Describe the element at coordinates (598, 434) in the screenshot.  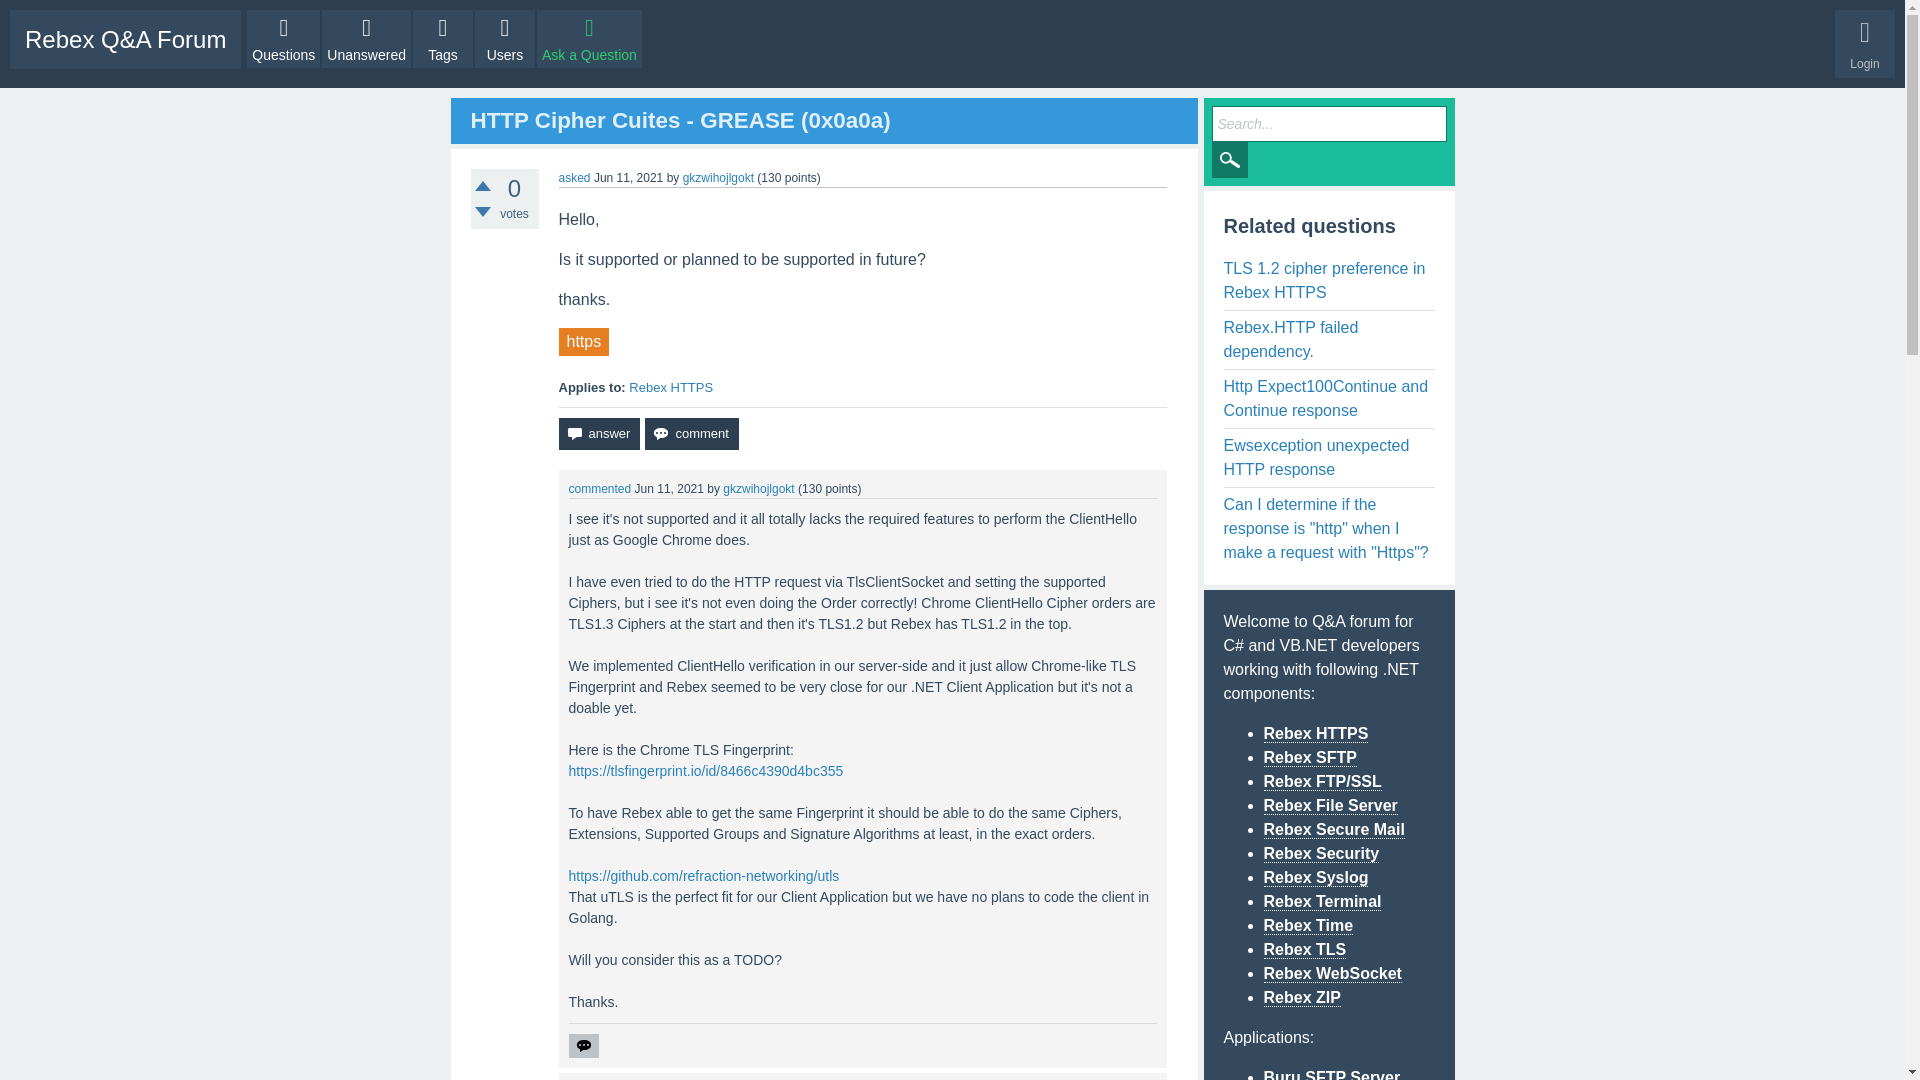
I see `Answer this question` at that location.